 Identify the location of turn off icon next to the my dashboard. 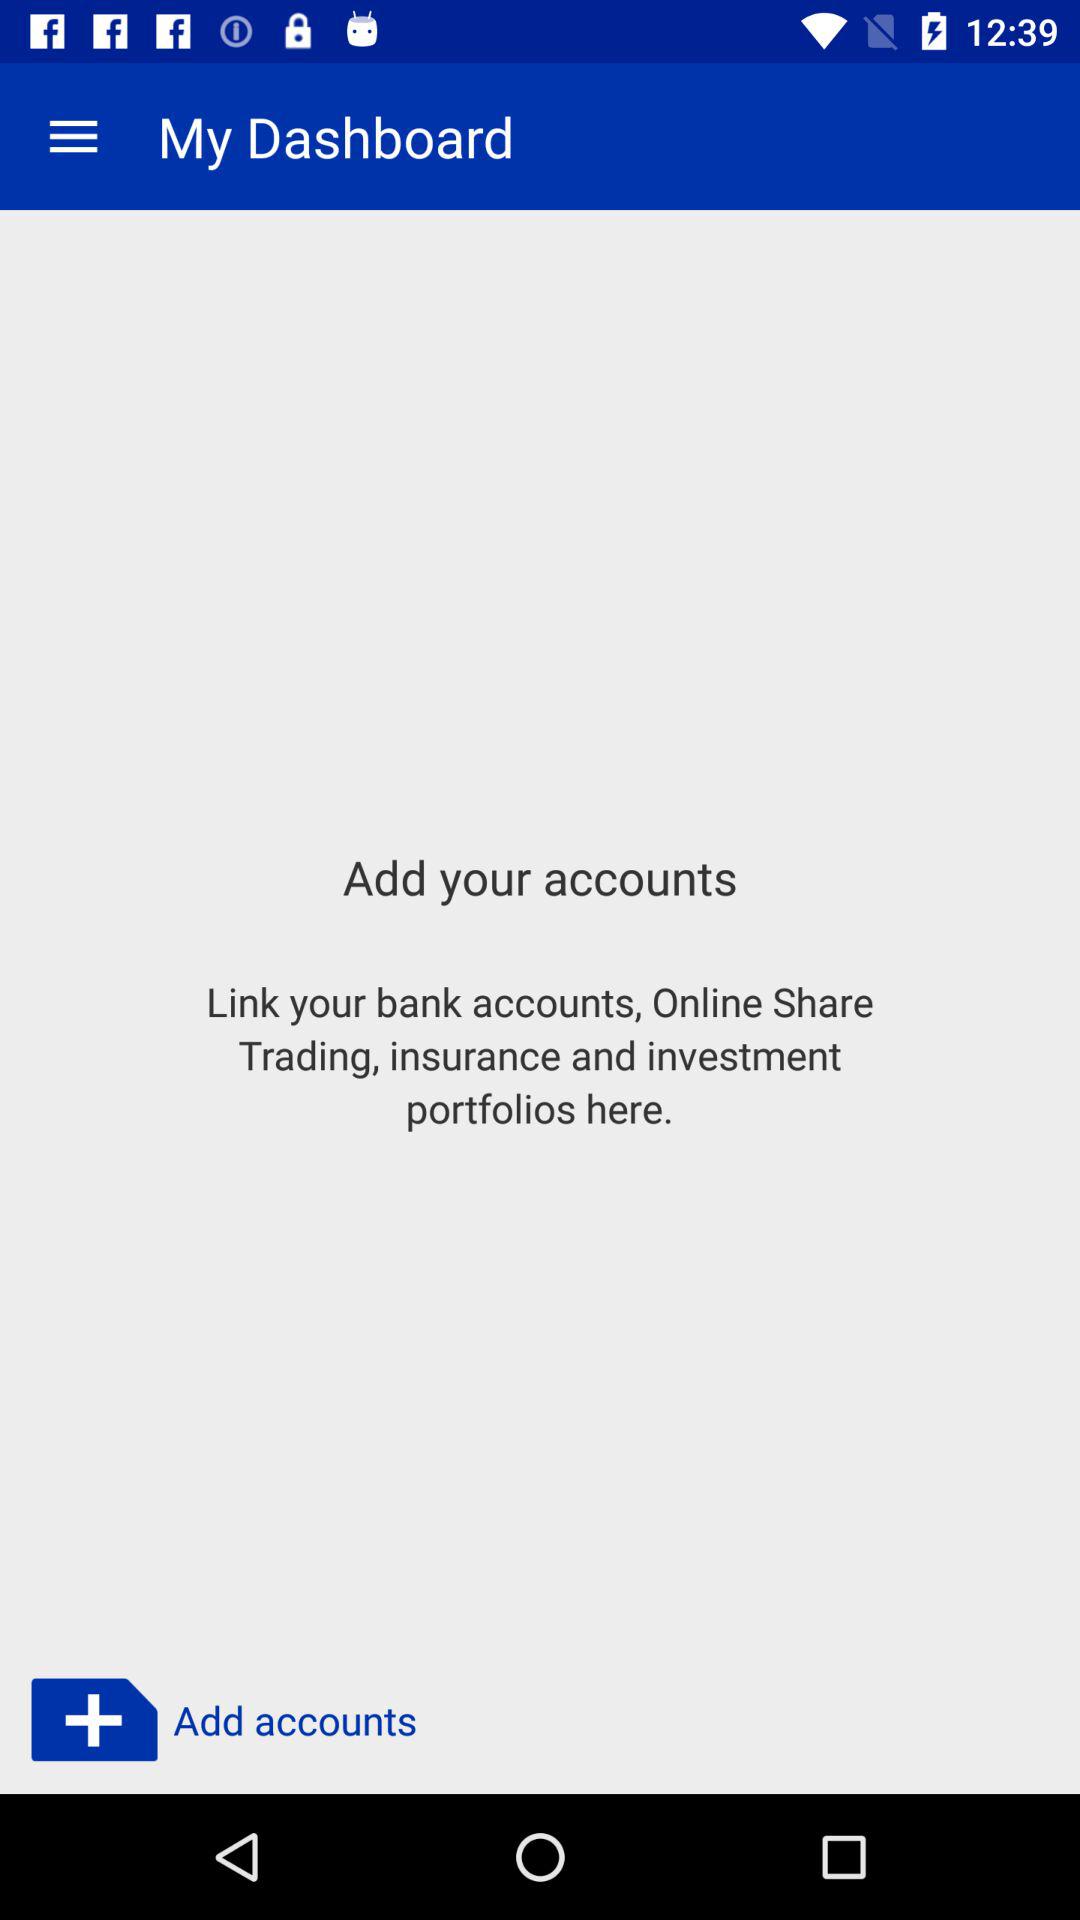
(73, 136).